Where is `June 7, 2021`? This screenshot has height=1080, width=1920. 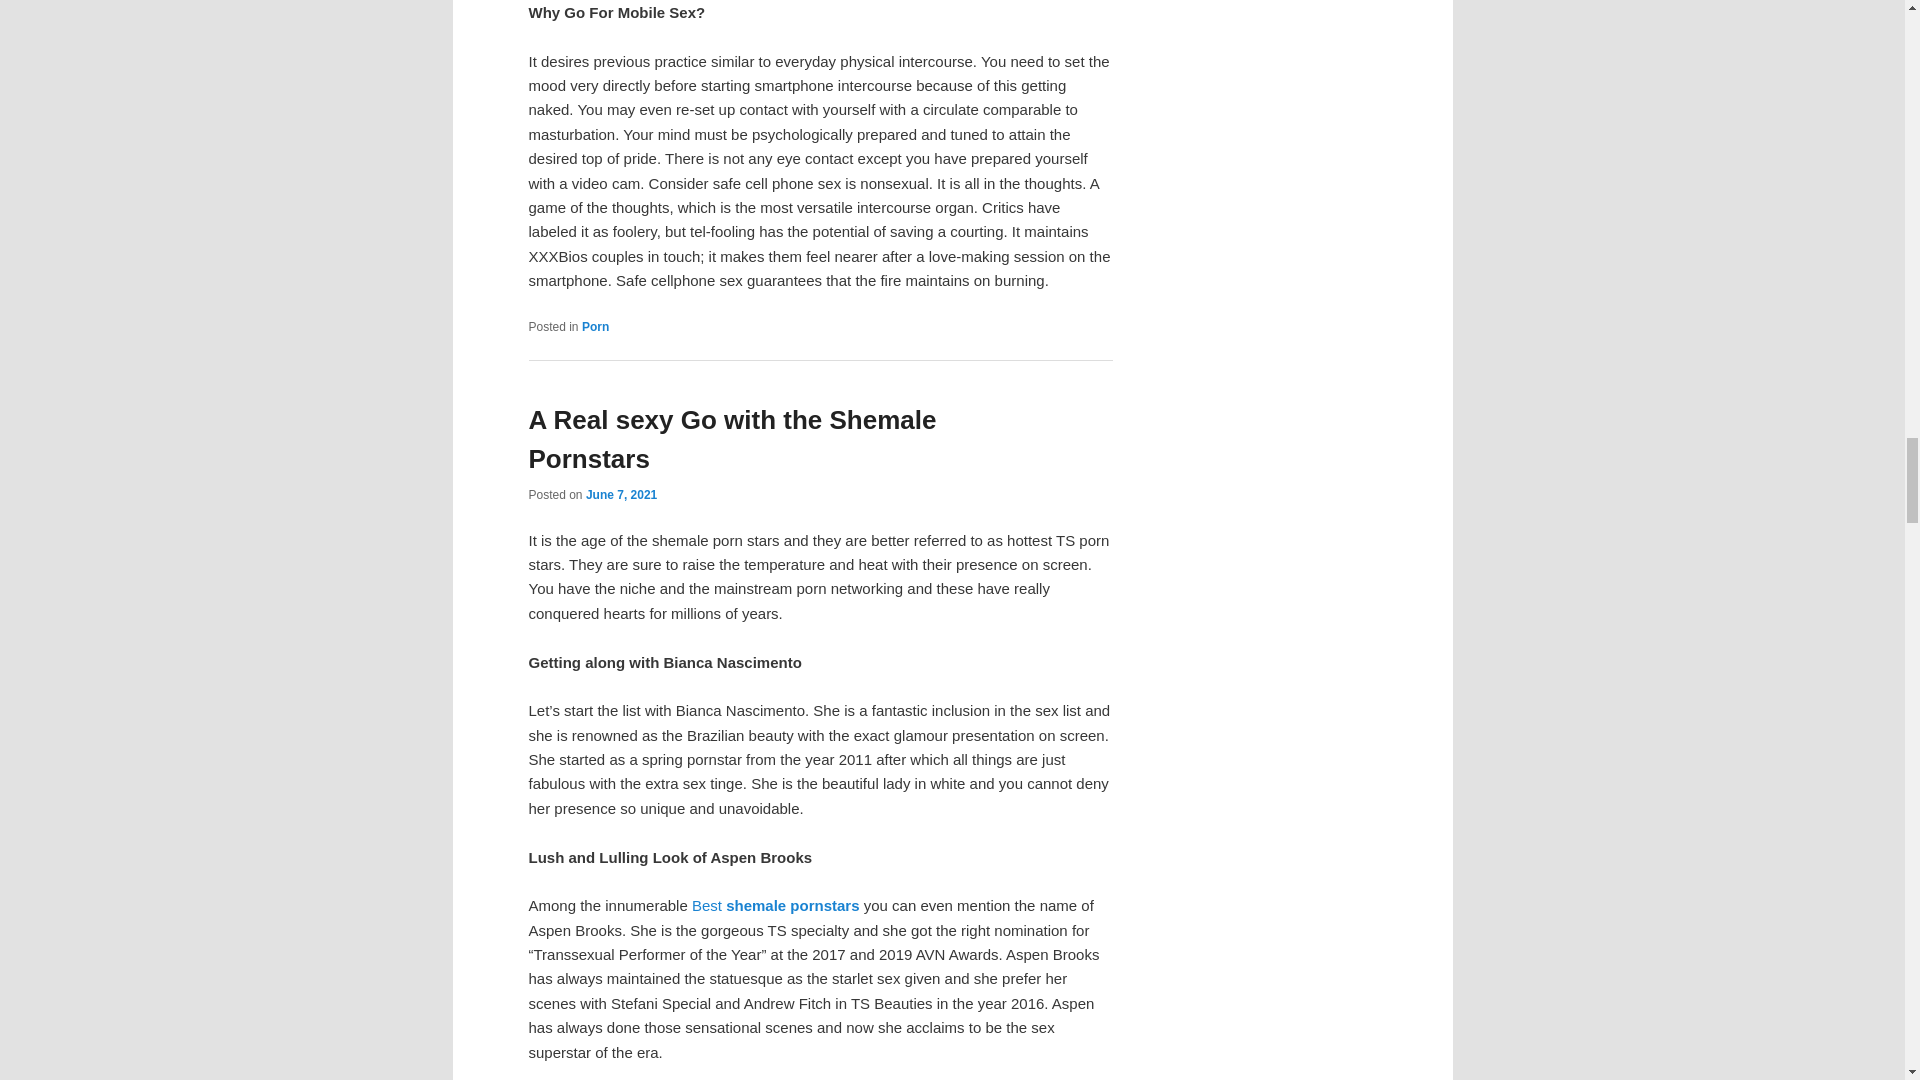 June 7, 2021 is located at coordinates (620, 495).